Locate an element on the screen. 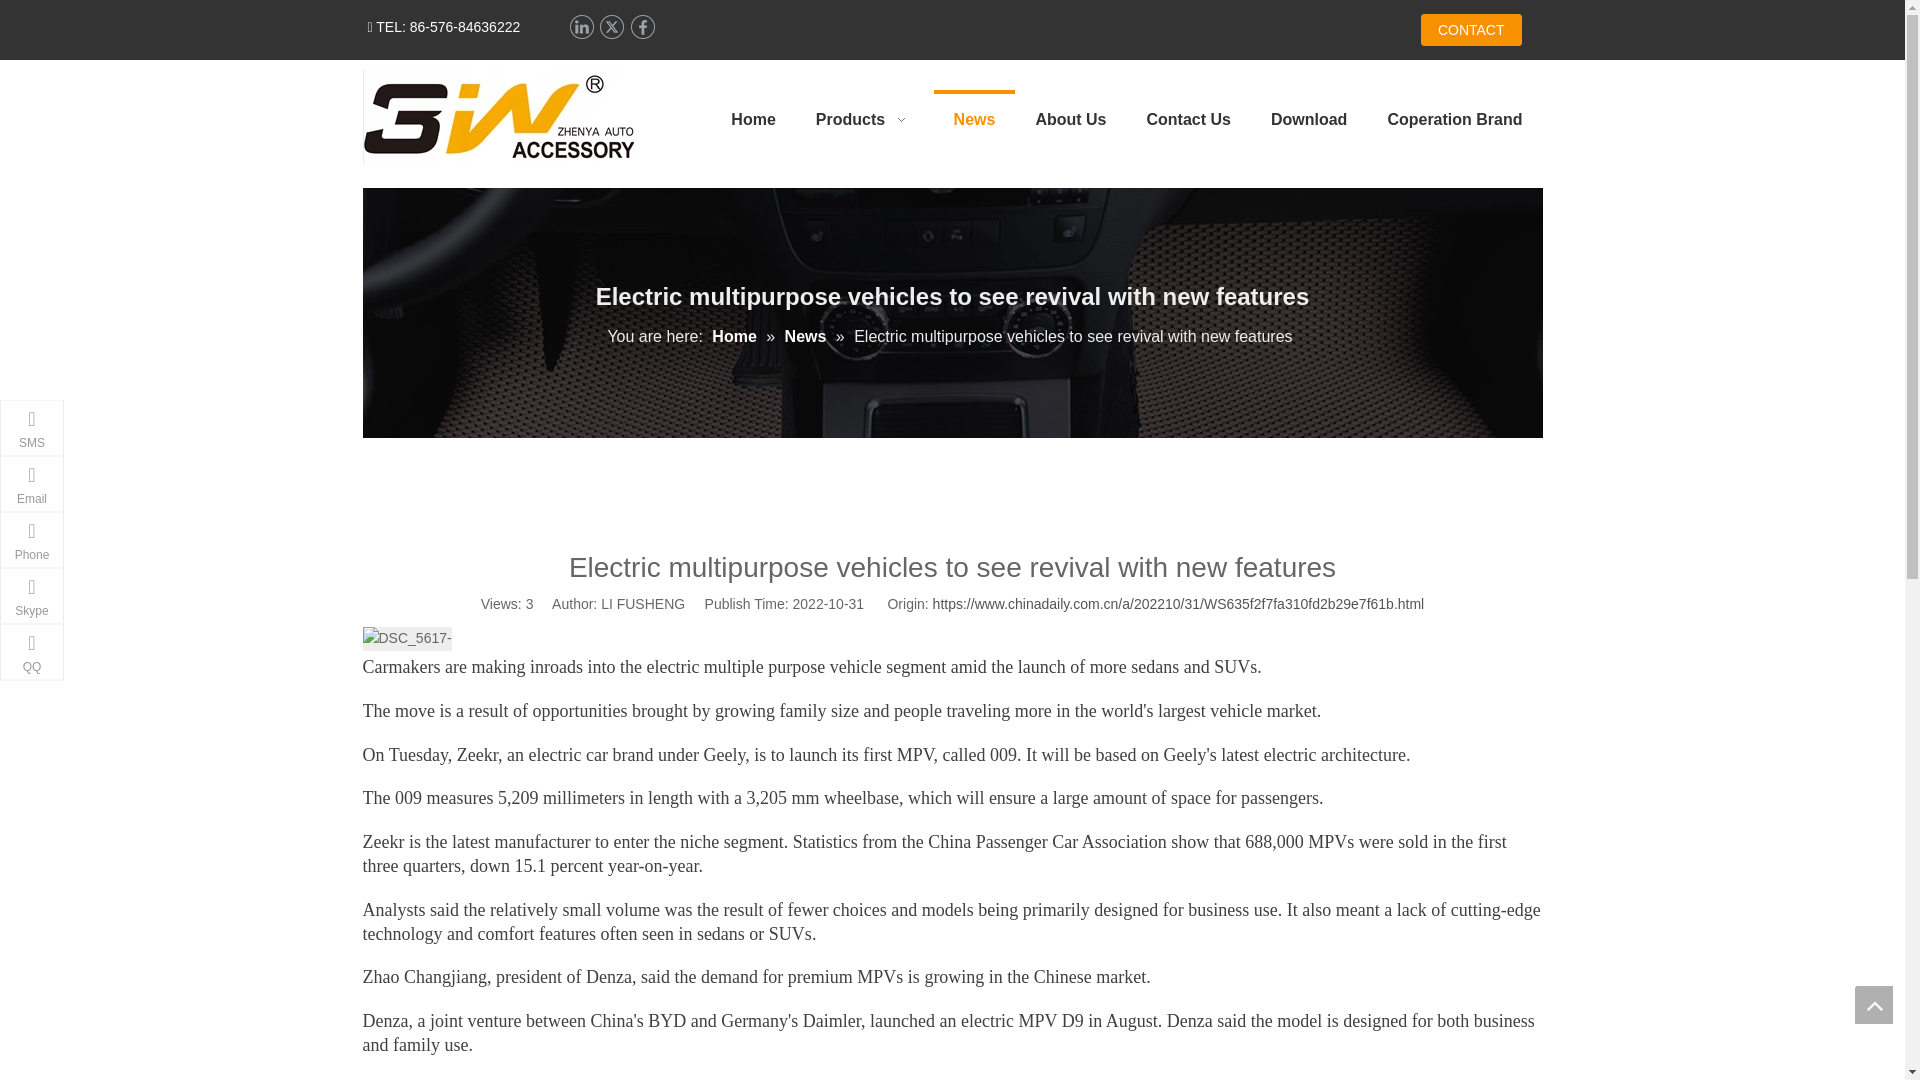 Image resolution: width=1920 pixels, height=1080 pixels. News is located at coordinates (974, 120).